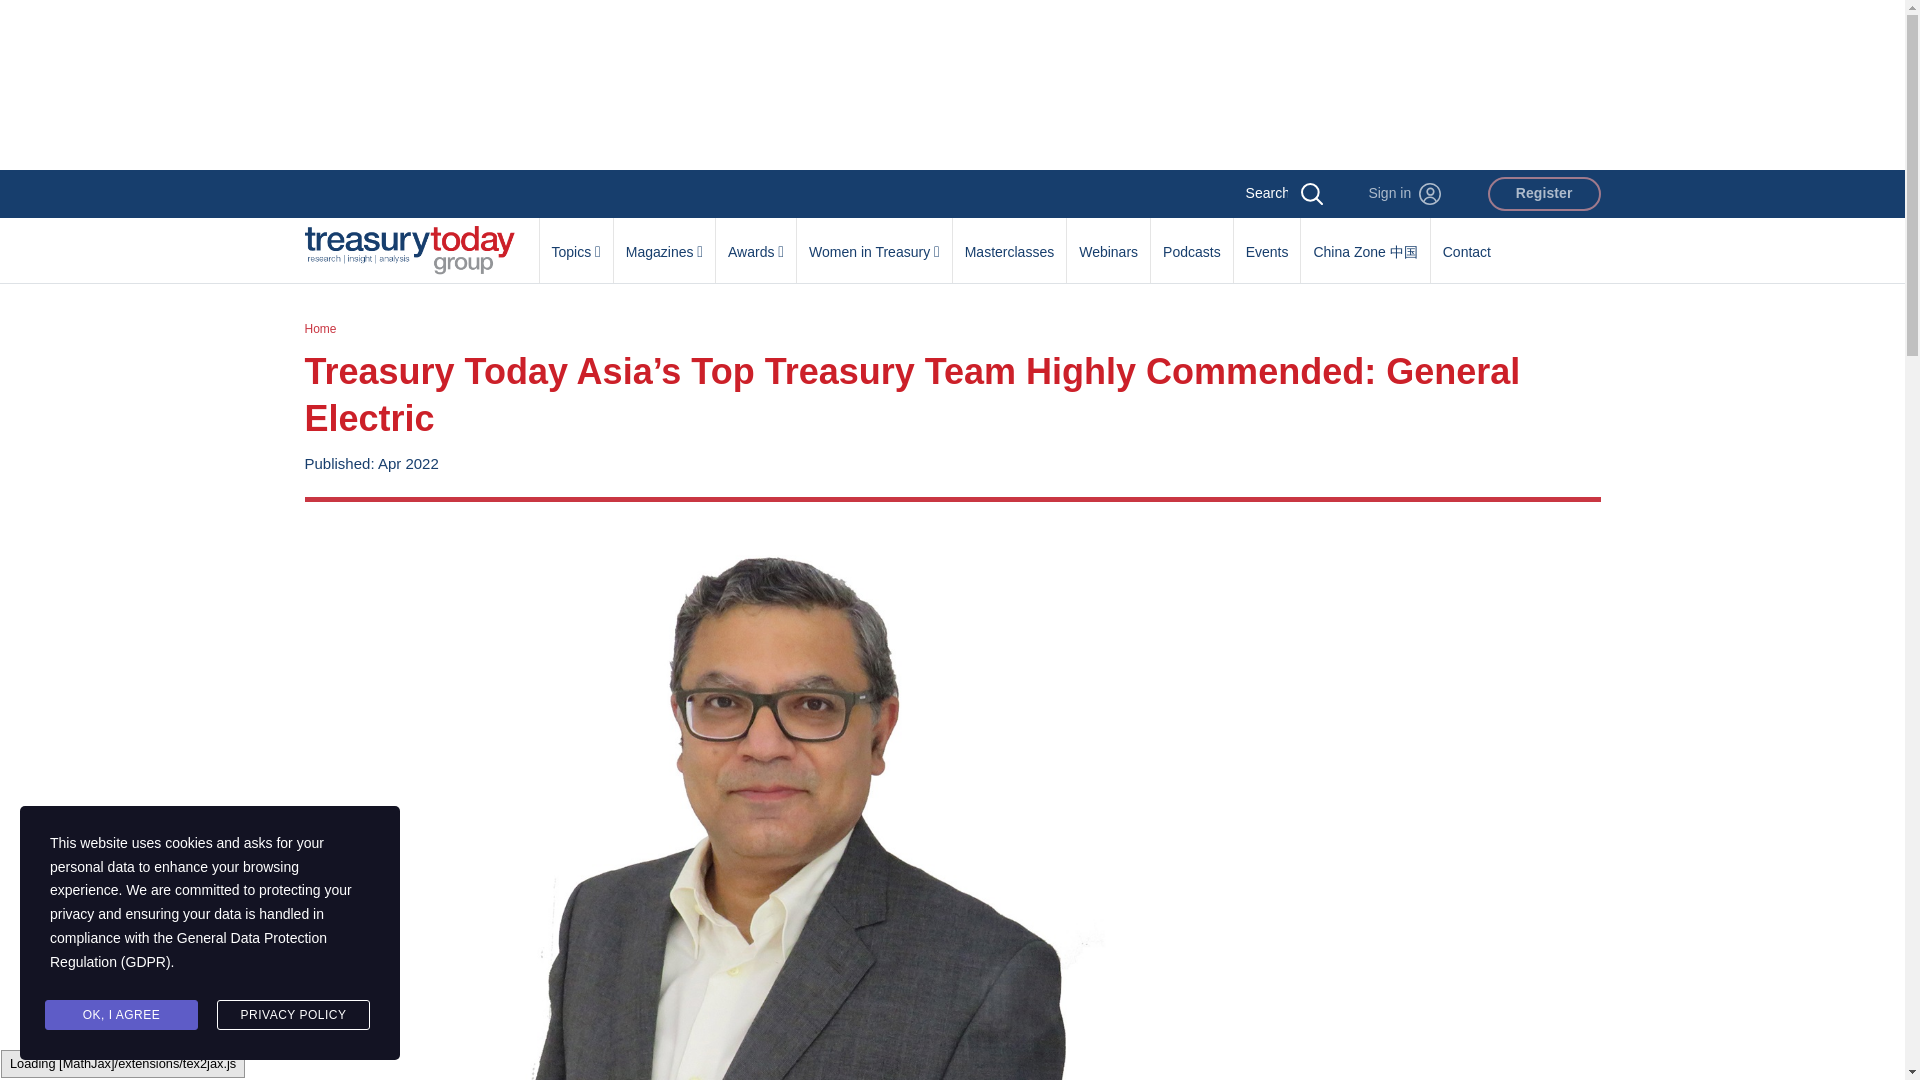  What do you see at coordinates (1447, 958) in the screenshot?
I see `3rd party ad content` at bounding box center [1447, 958].